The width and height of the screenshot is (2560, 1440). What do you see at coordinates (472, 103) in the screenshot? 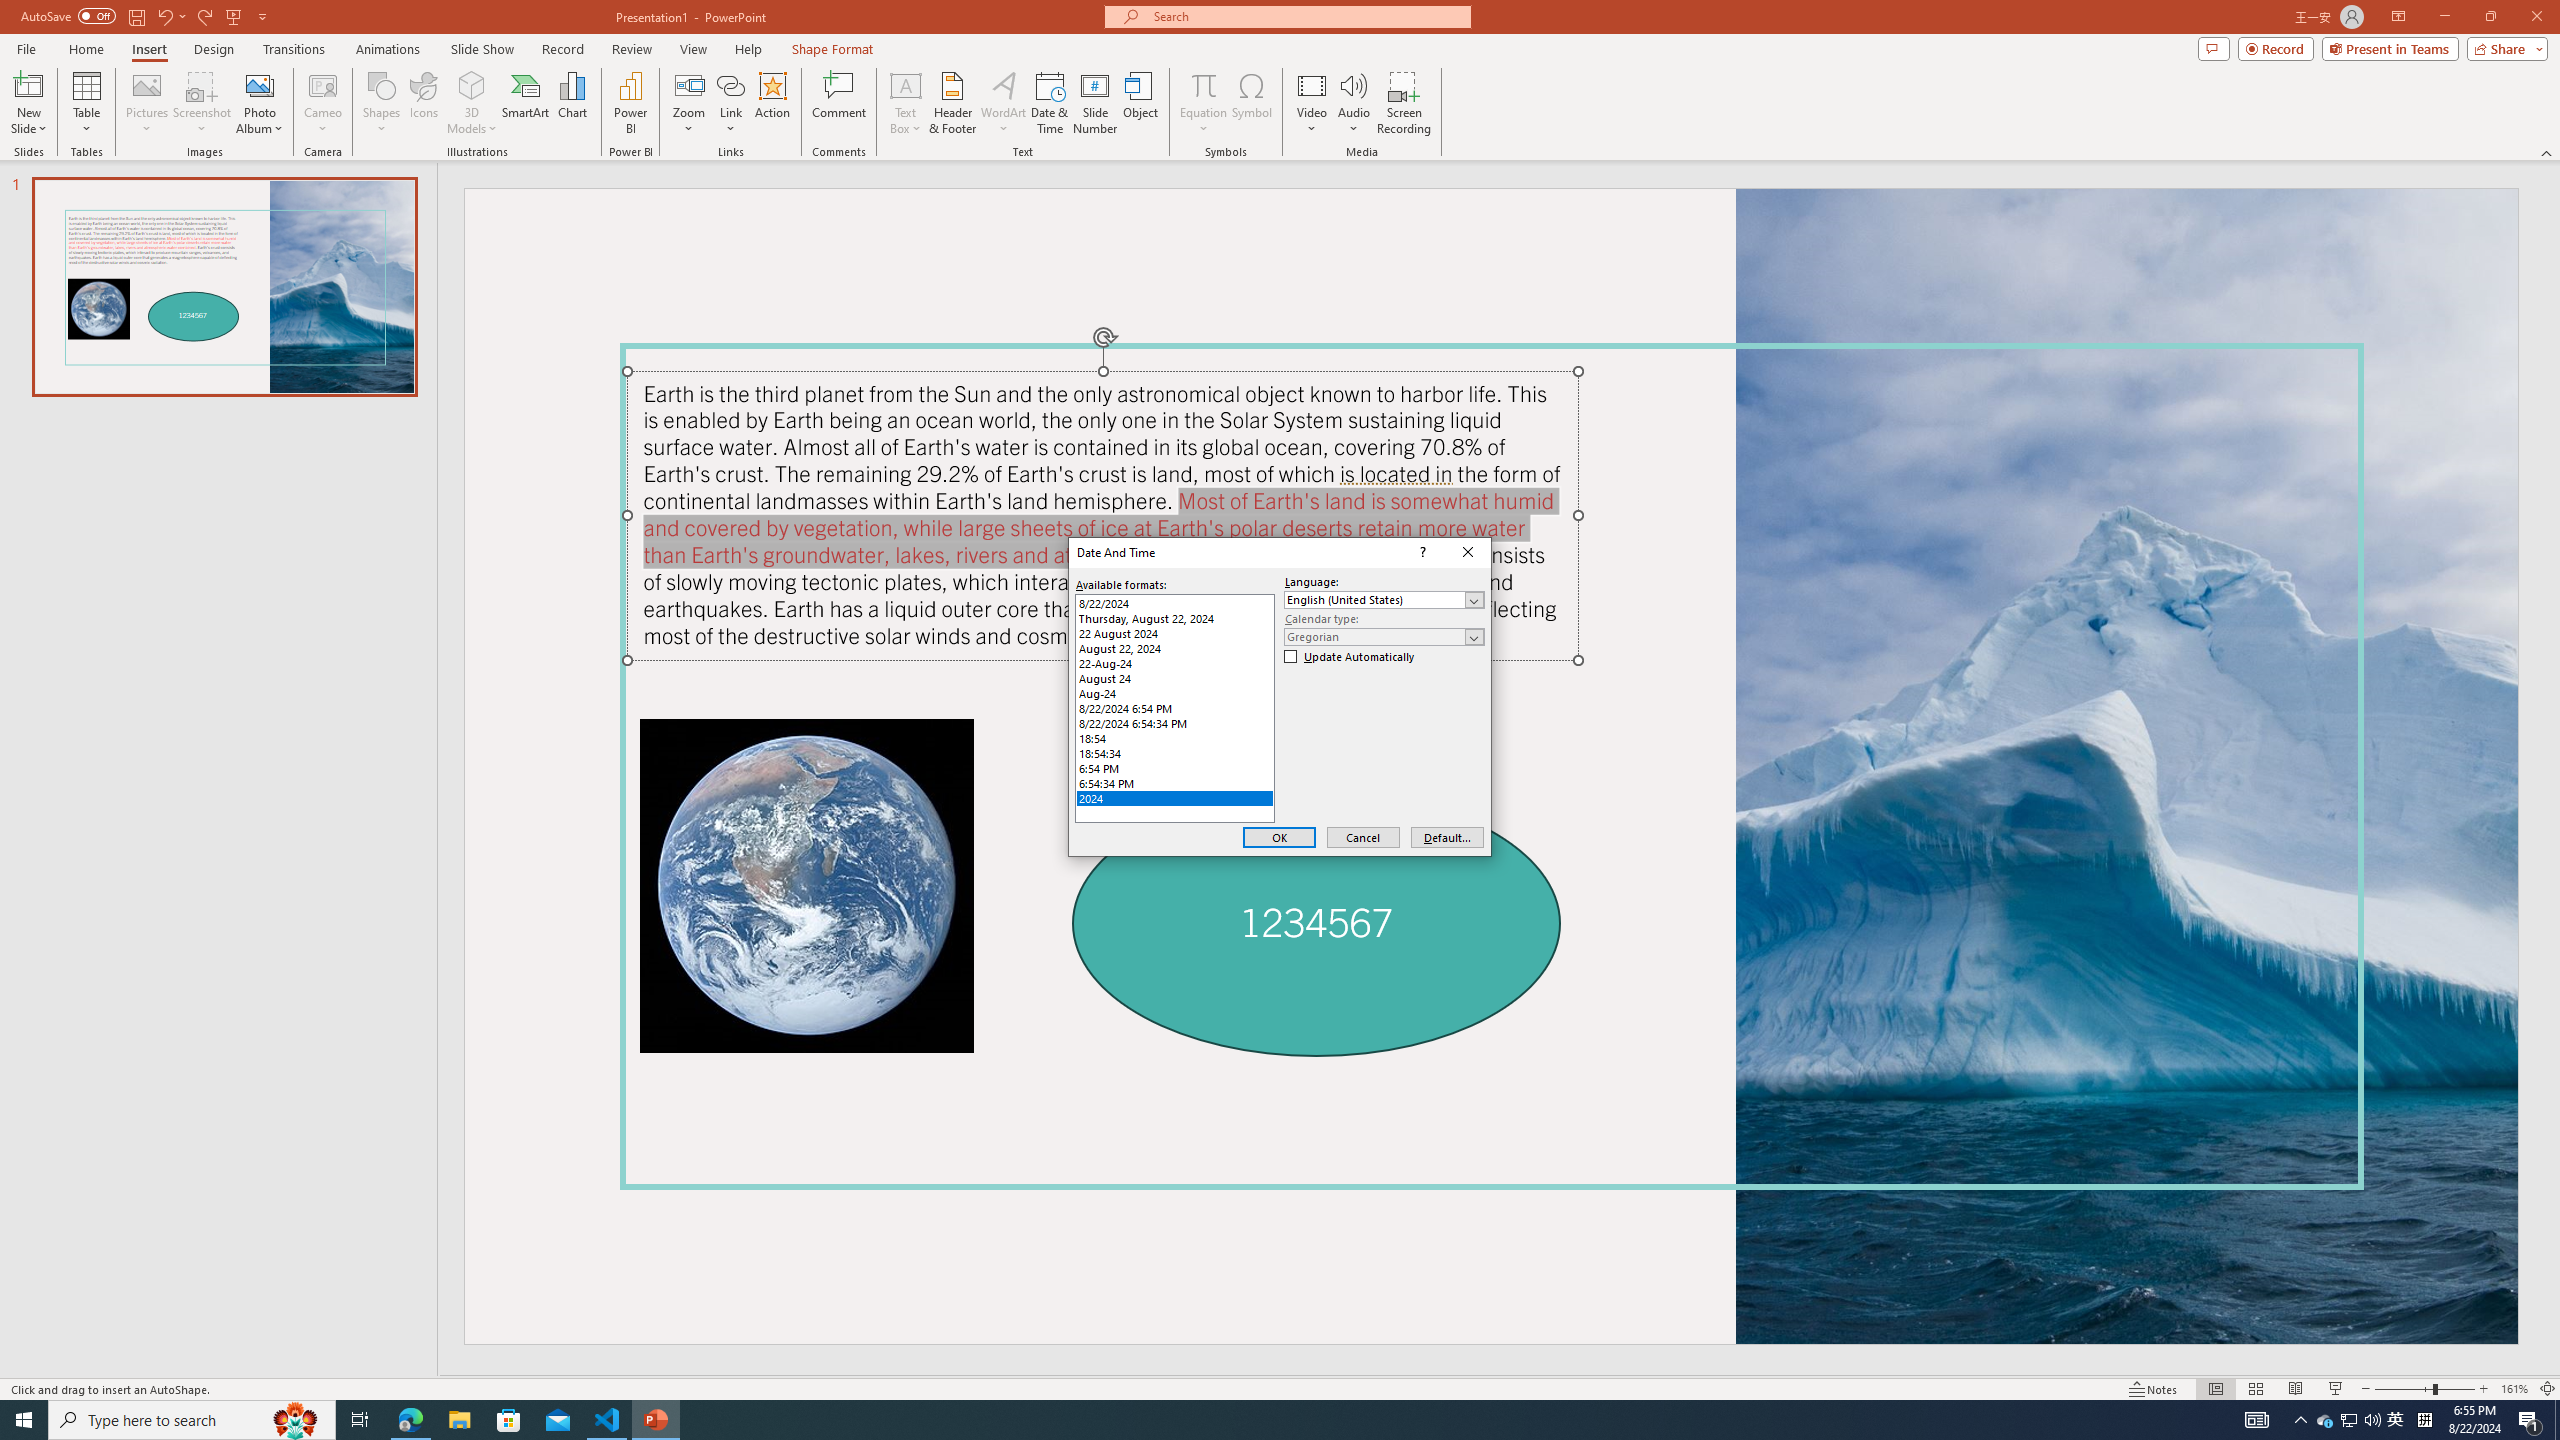
I see `3D Models` at bounding box center [472, 103].